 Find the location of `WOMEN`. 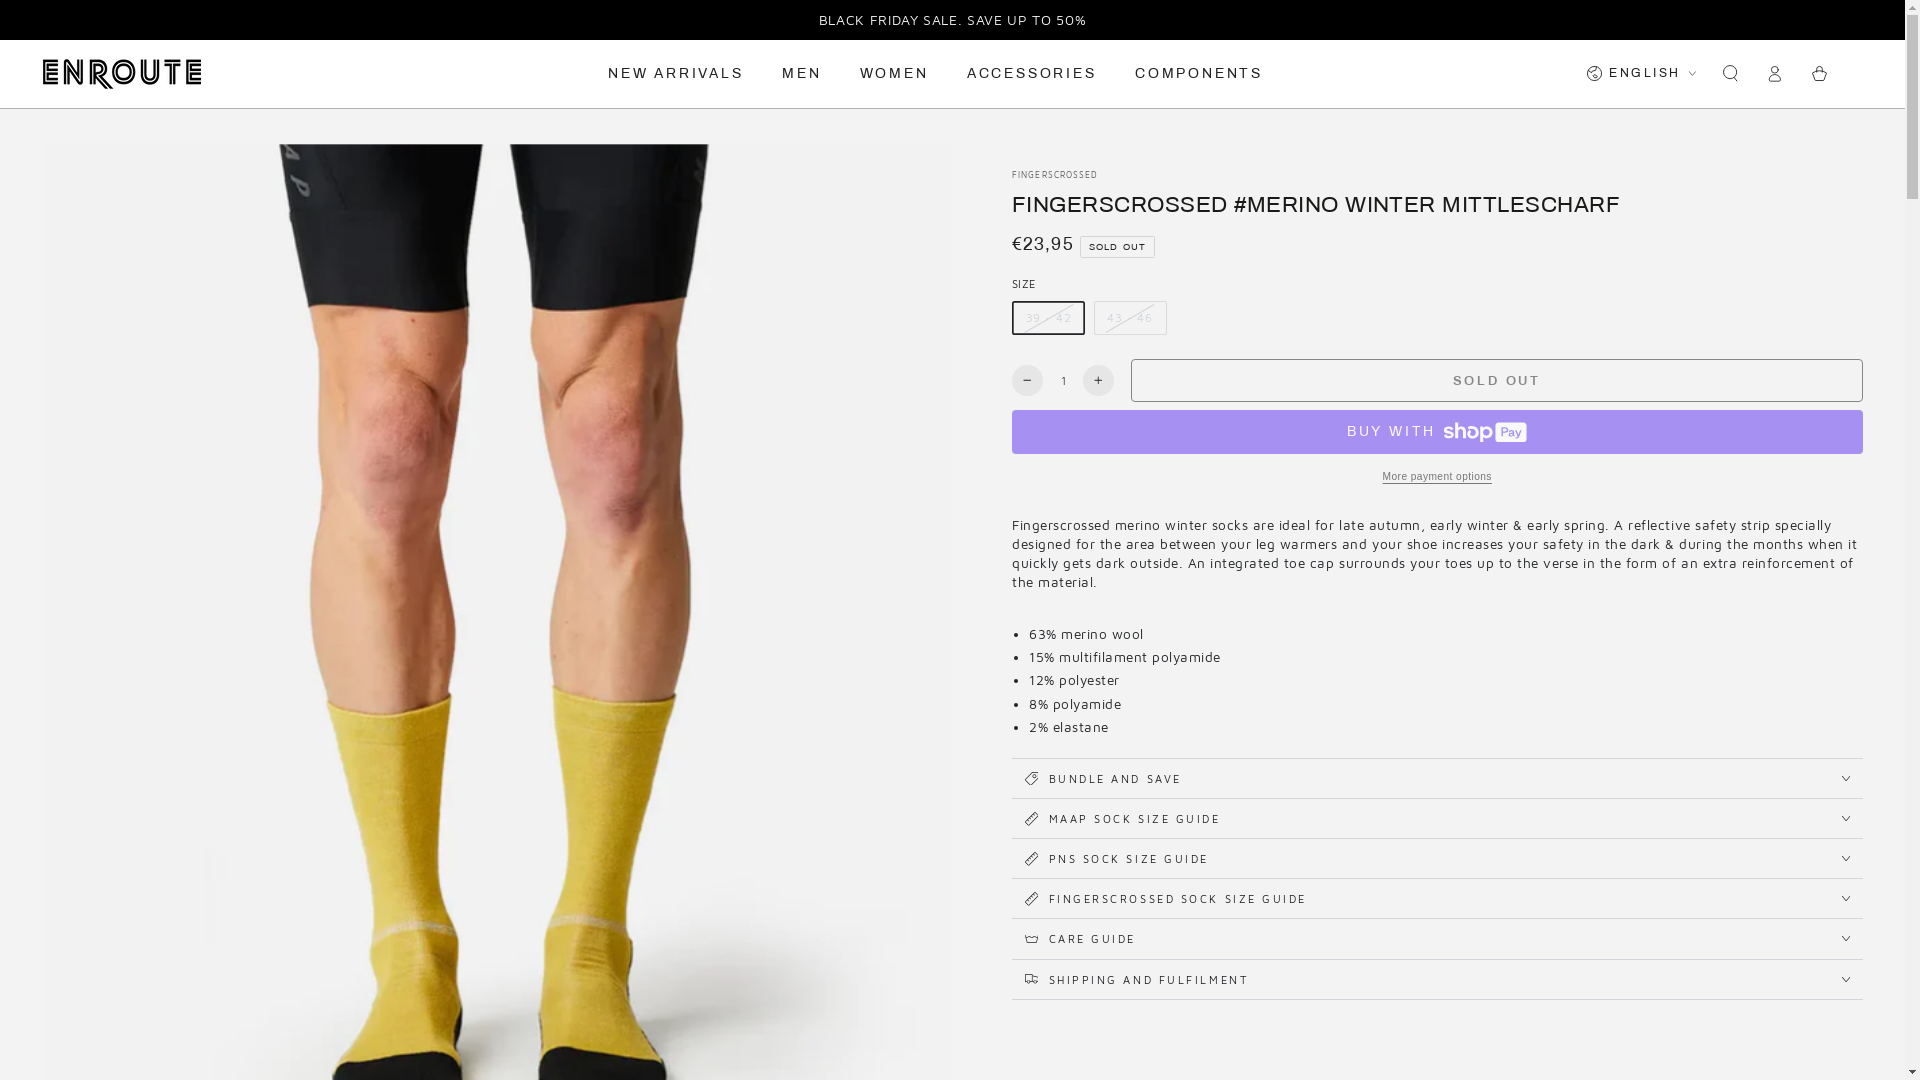

WOMEN is located at coordinates (894, 74).